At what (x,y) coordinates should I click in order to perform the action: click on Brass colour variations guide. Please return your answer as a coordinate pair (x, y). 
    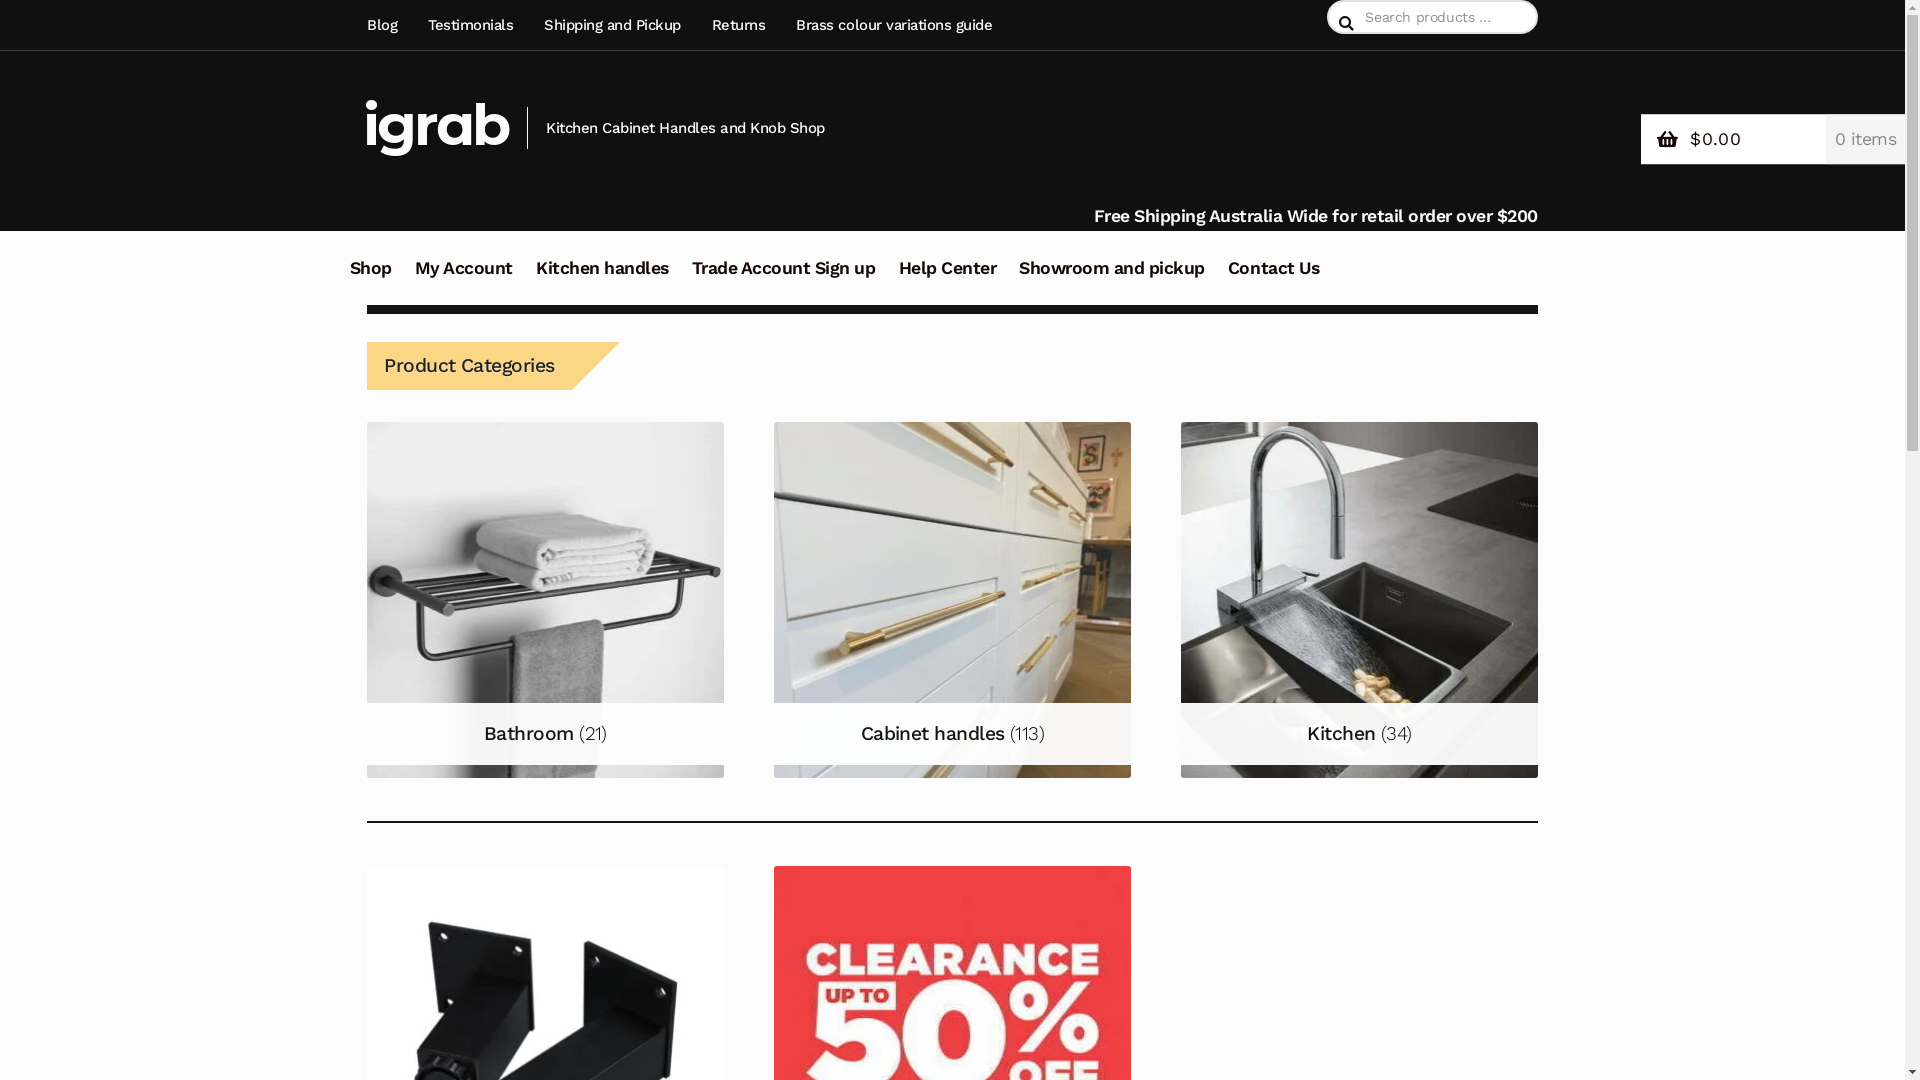
    Looking at the image, I should click on (894, 25).